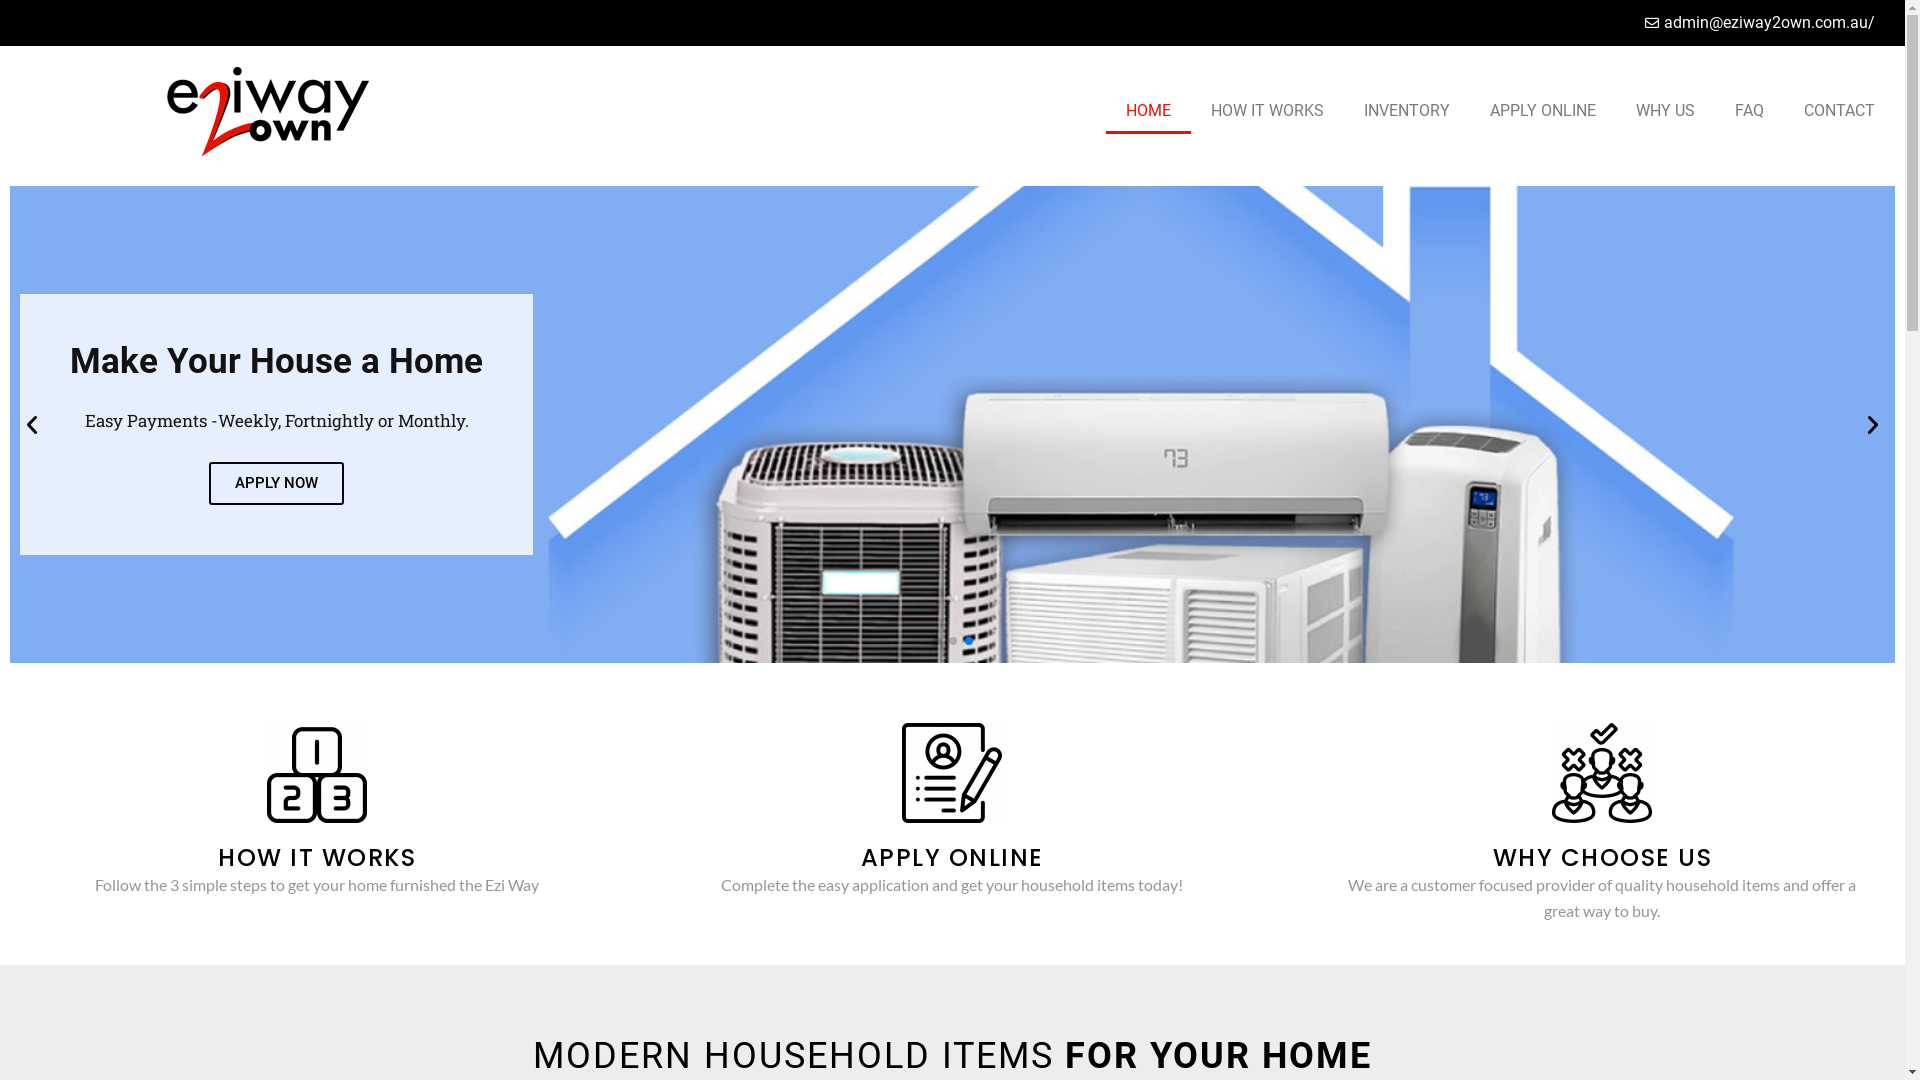 This screenshot has width=1920, height=1080. I want to click on INVENTORY, so click(1407, 111).